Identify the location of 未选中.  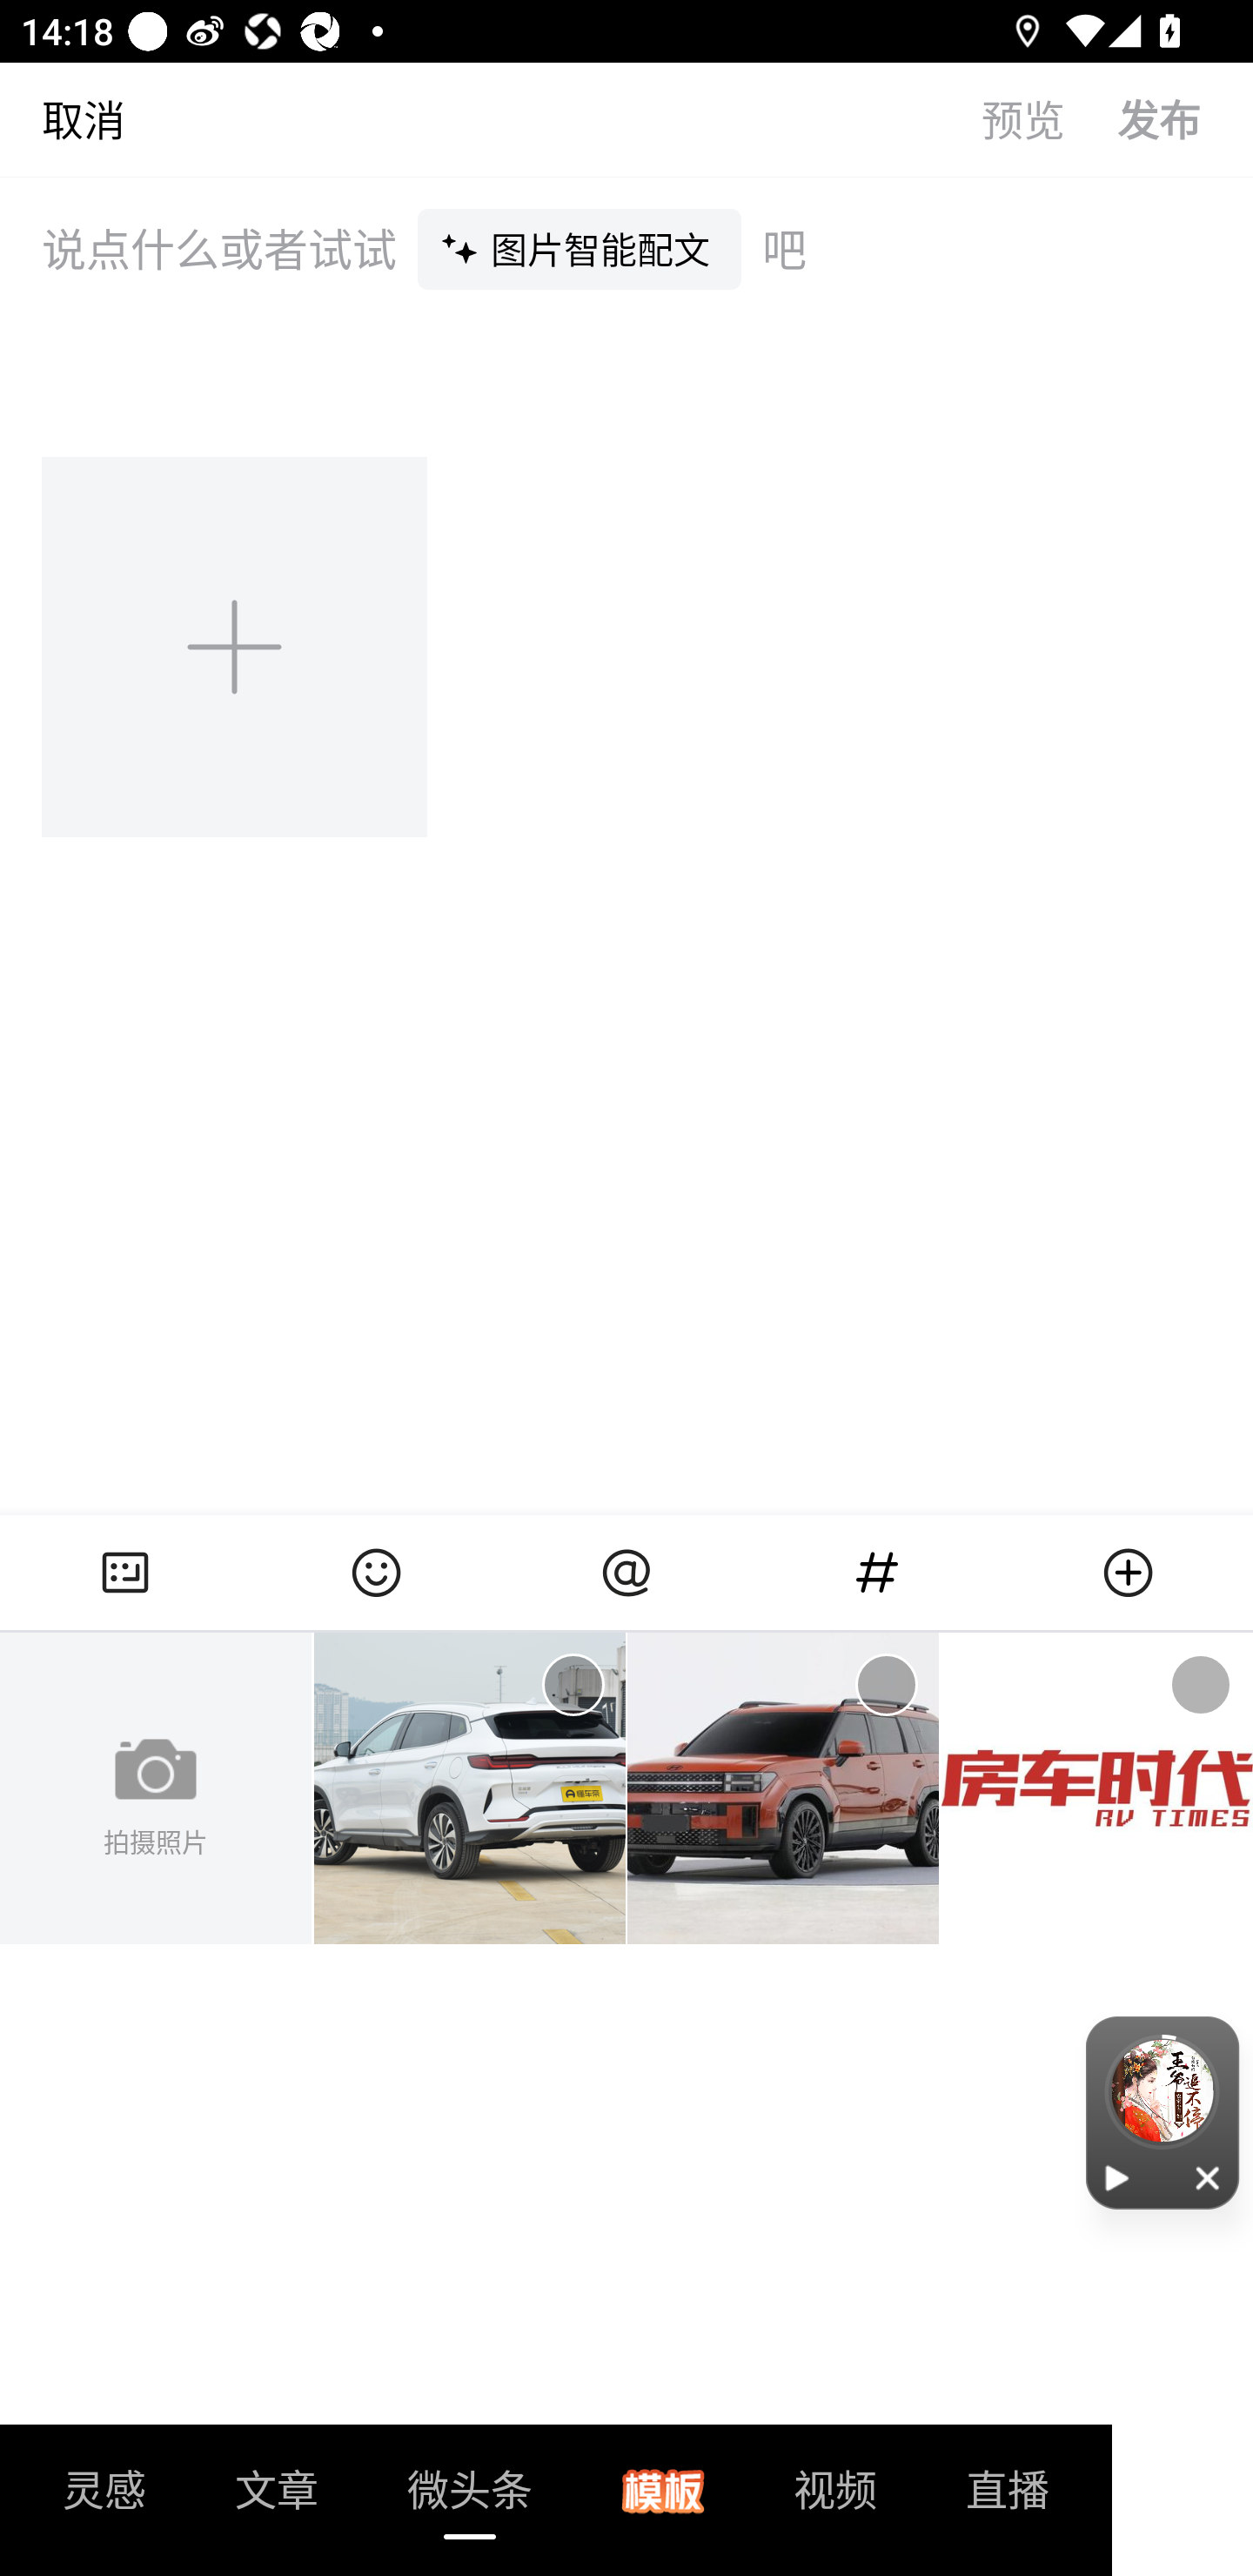
(1201, 1685).